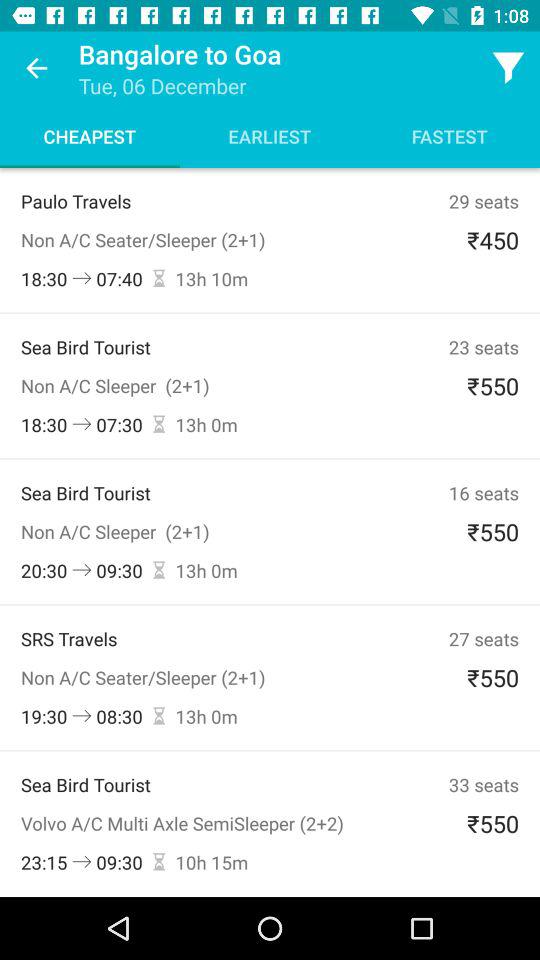  I want to click on press icon to the left of the bangalore to goa icon, so click(36, 68).